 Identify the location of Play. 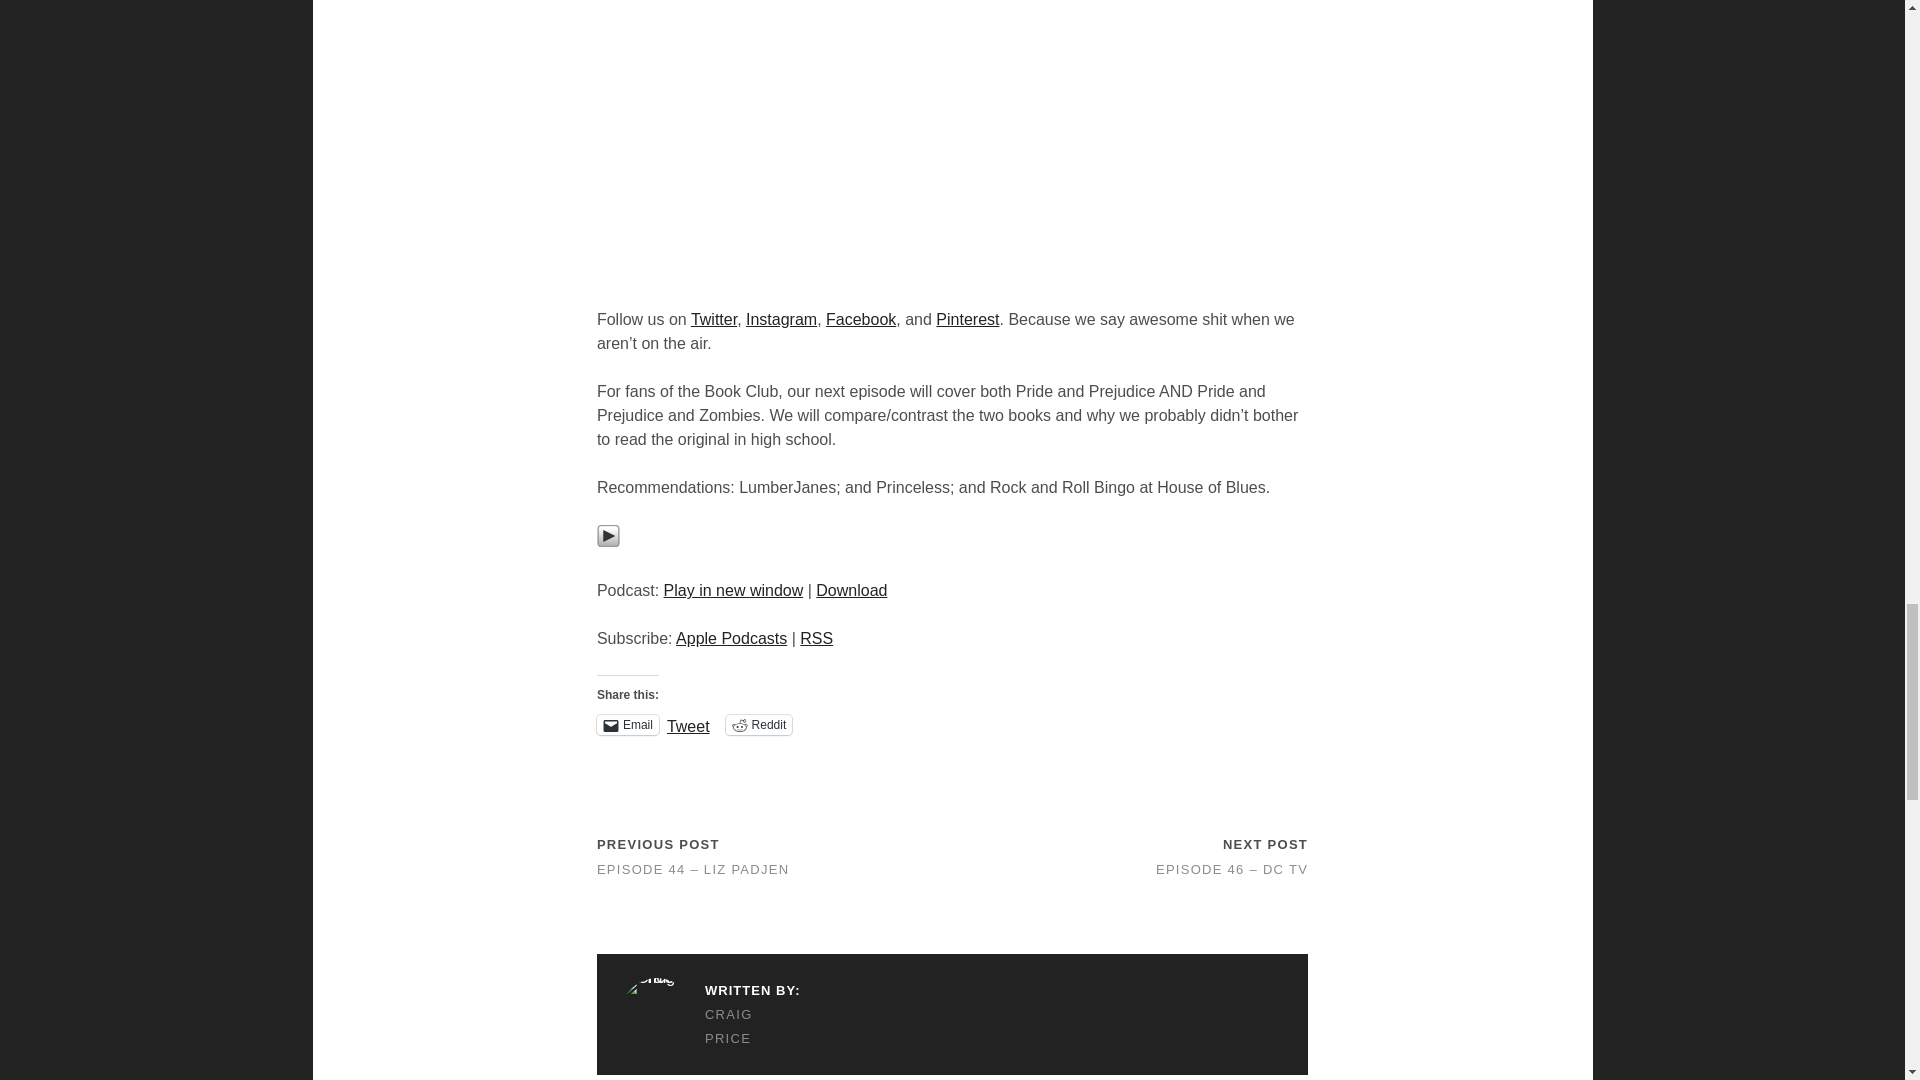
(608, 535).